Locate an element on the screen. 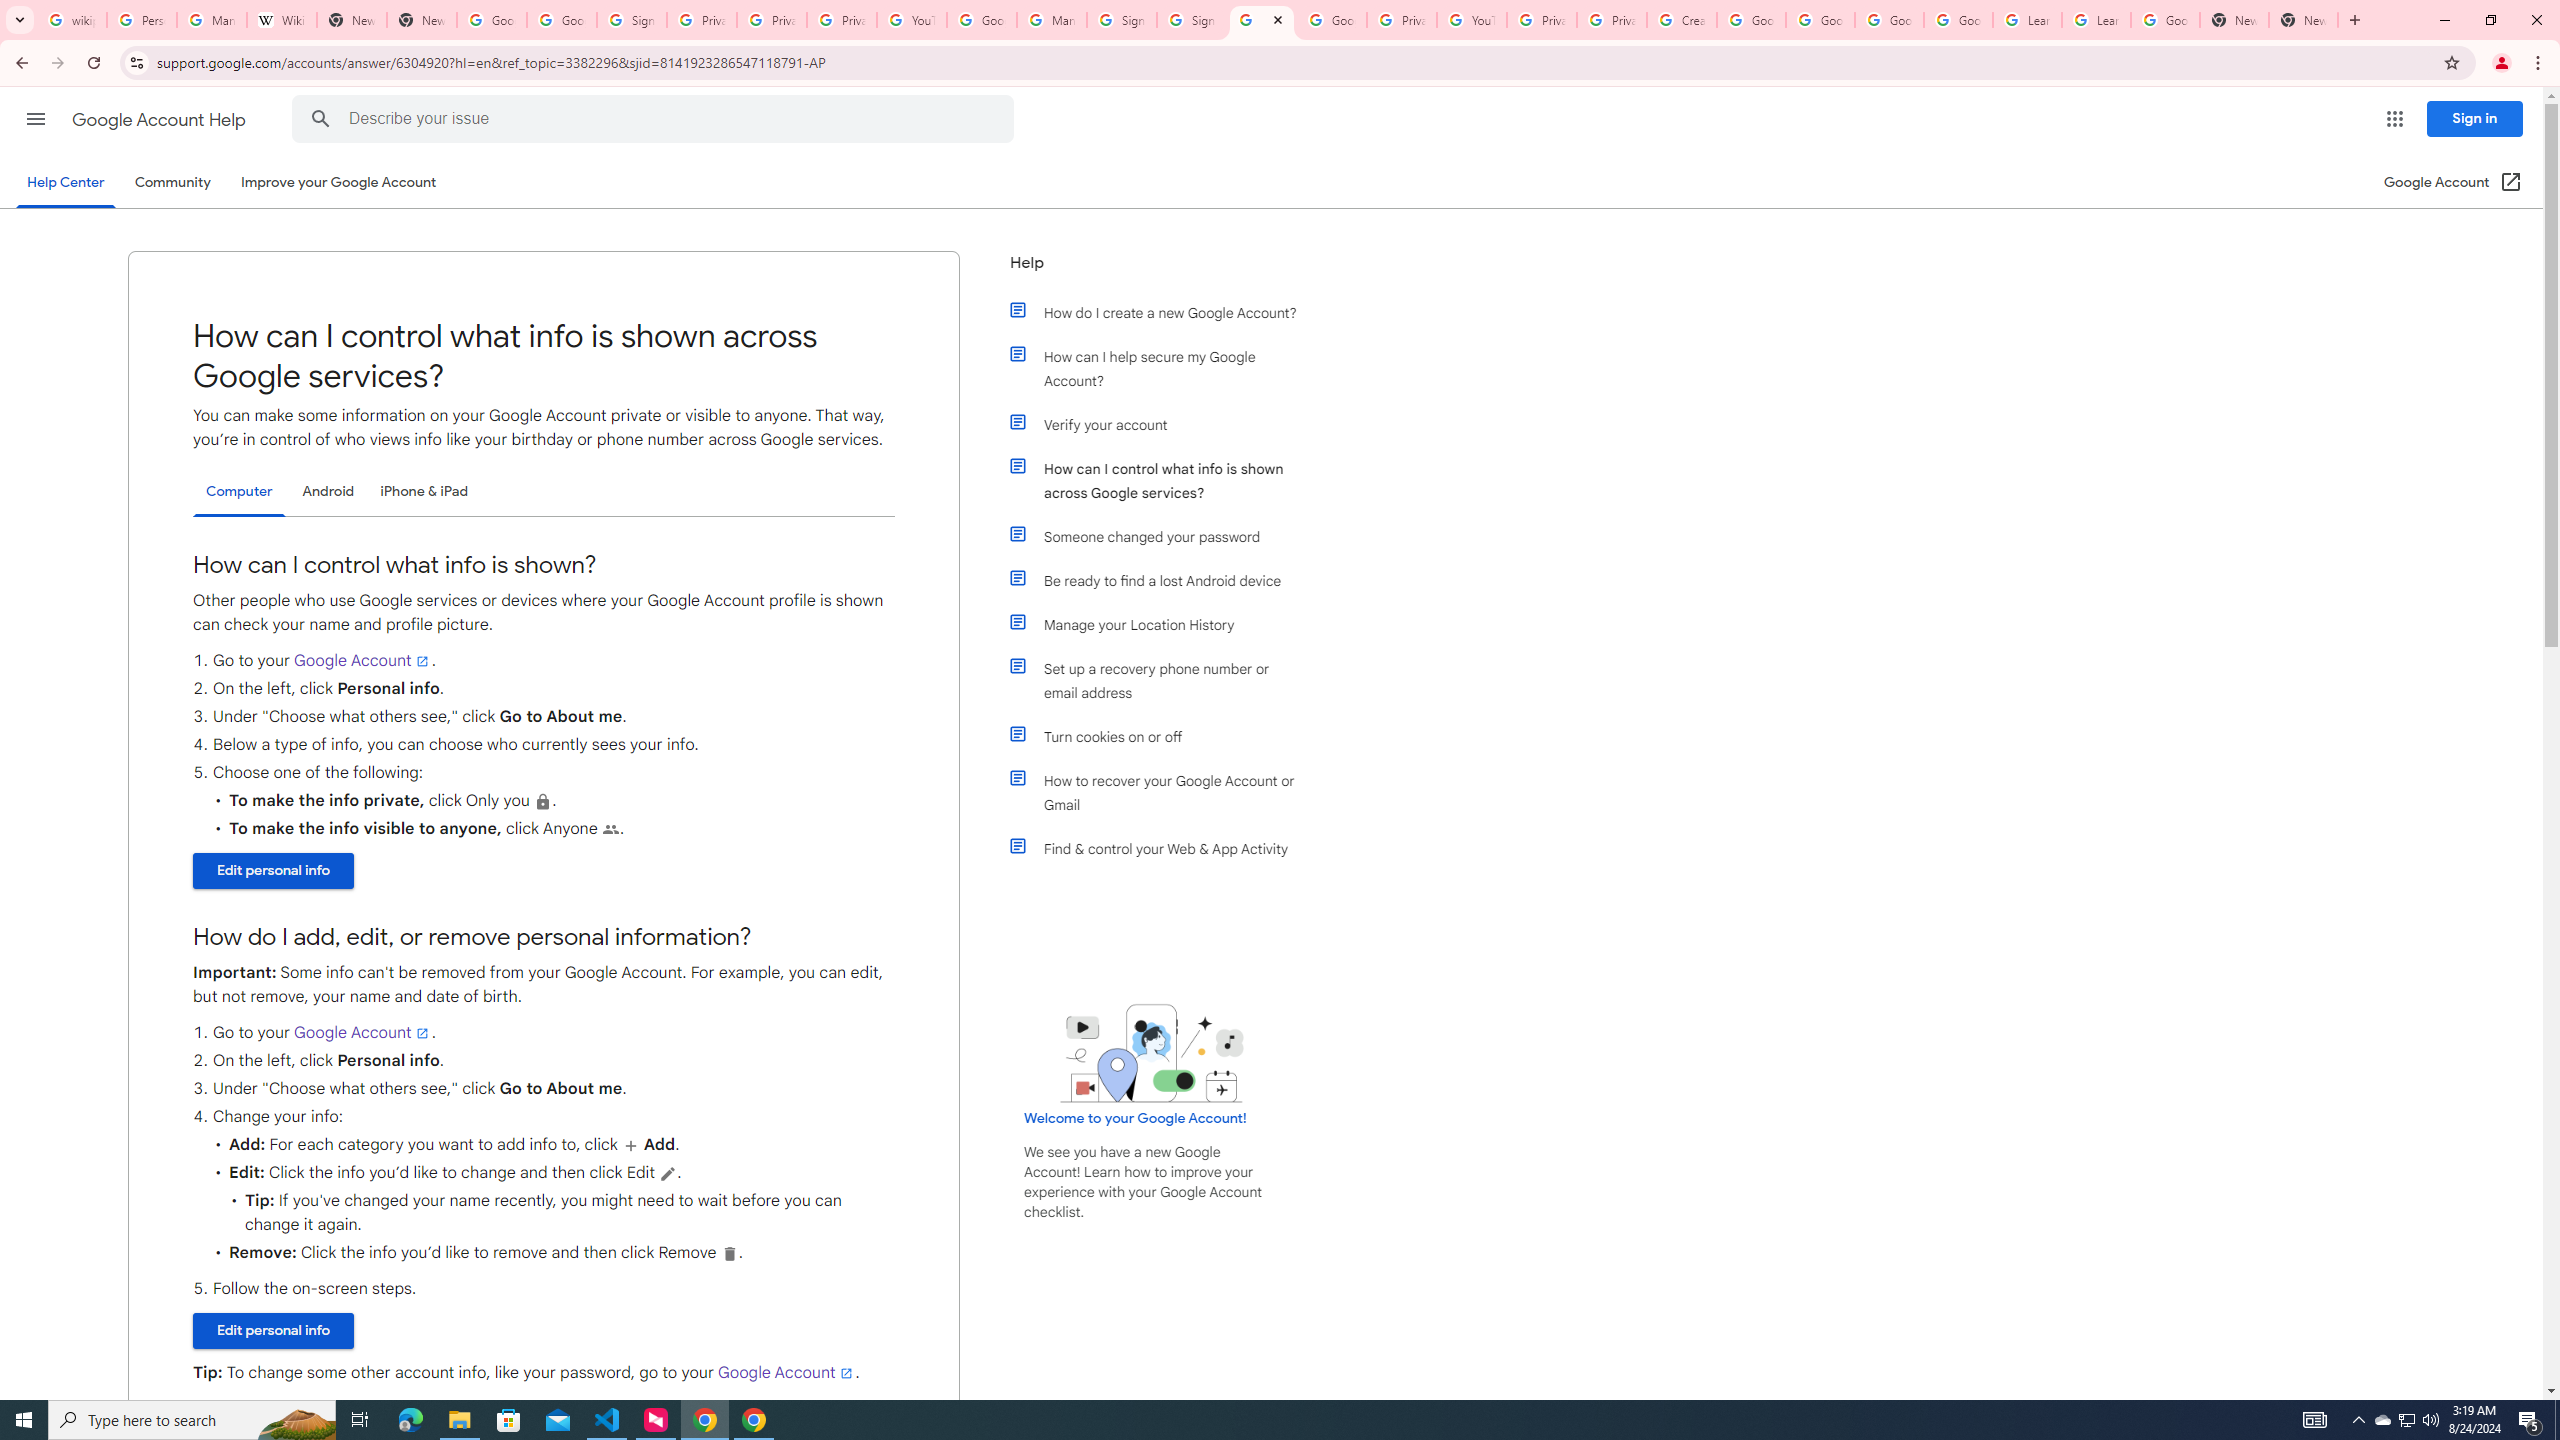  iPhone & iPad is located at coordinates (424, 492).